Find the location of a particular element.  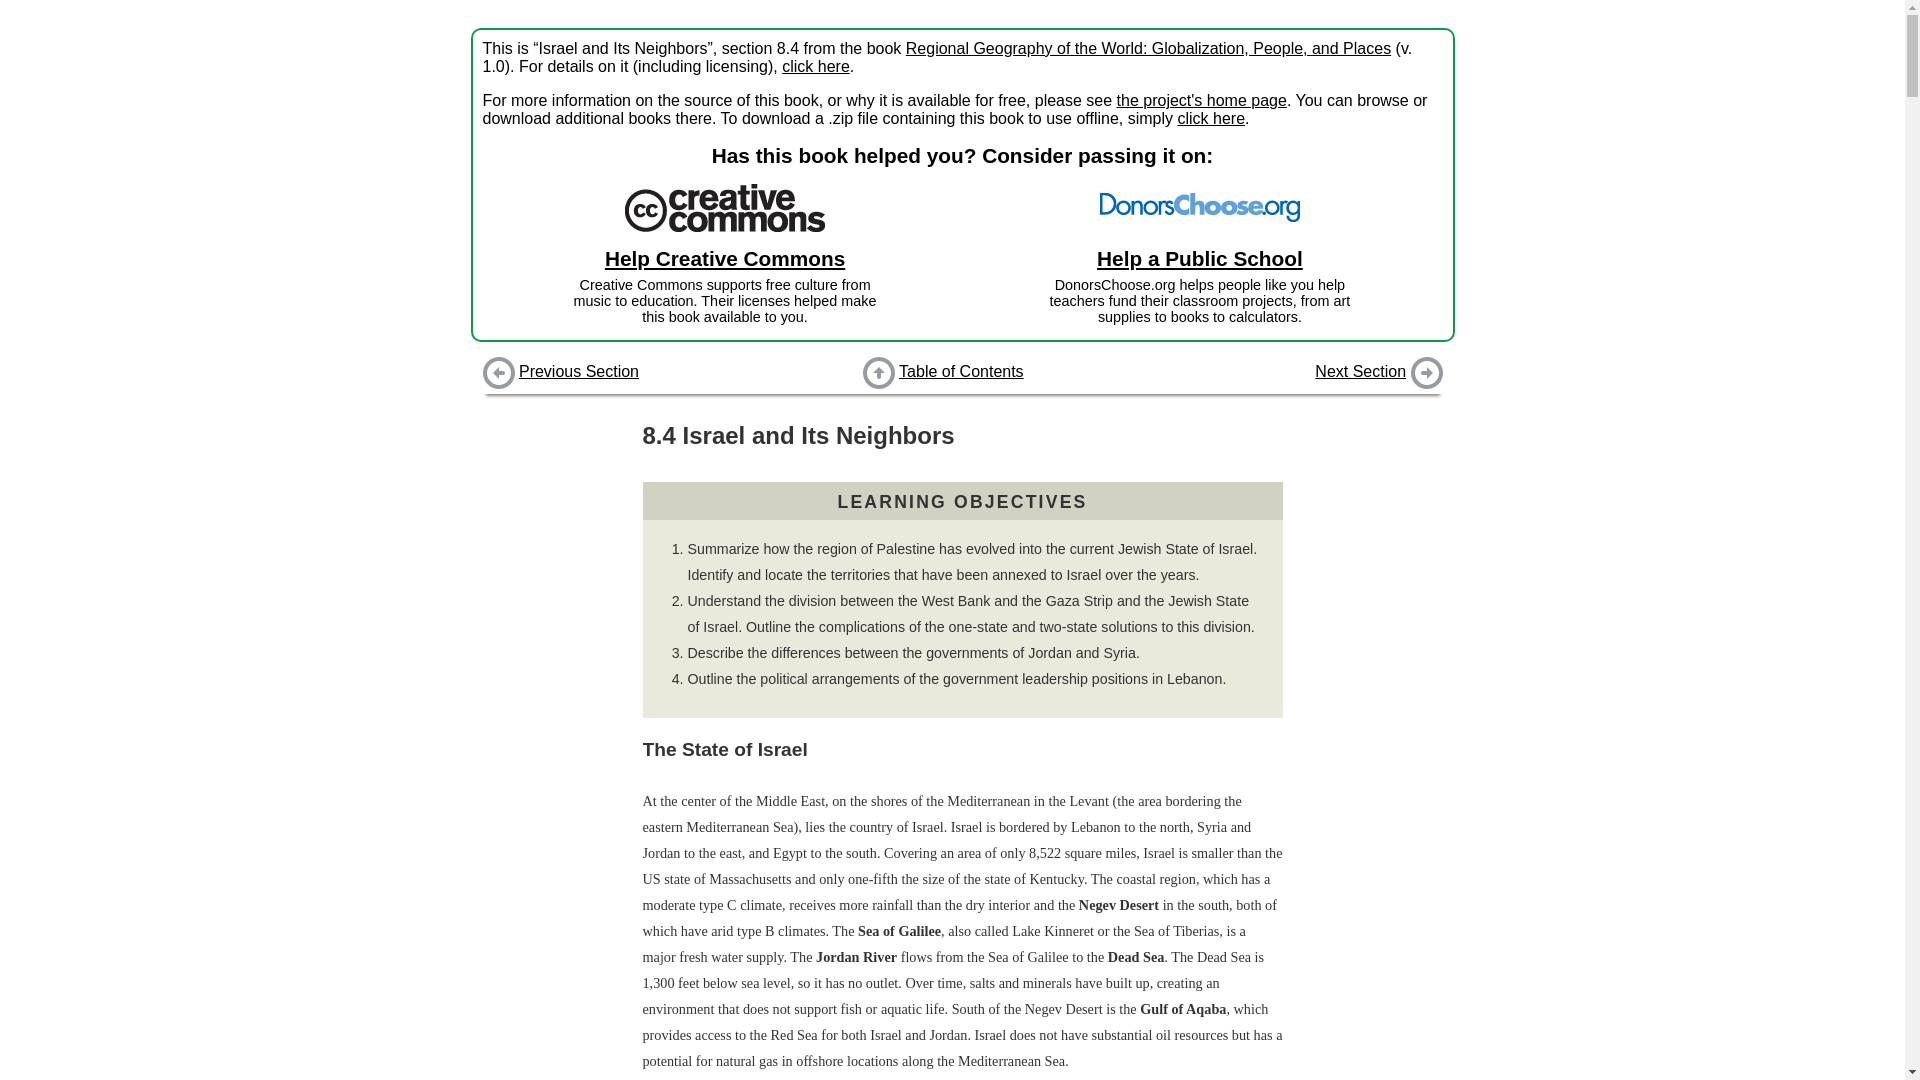

Next Section is located at coordinates (1360, 371).